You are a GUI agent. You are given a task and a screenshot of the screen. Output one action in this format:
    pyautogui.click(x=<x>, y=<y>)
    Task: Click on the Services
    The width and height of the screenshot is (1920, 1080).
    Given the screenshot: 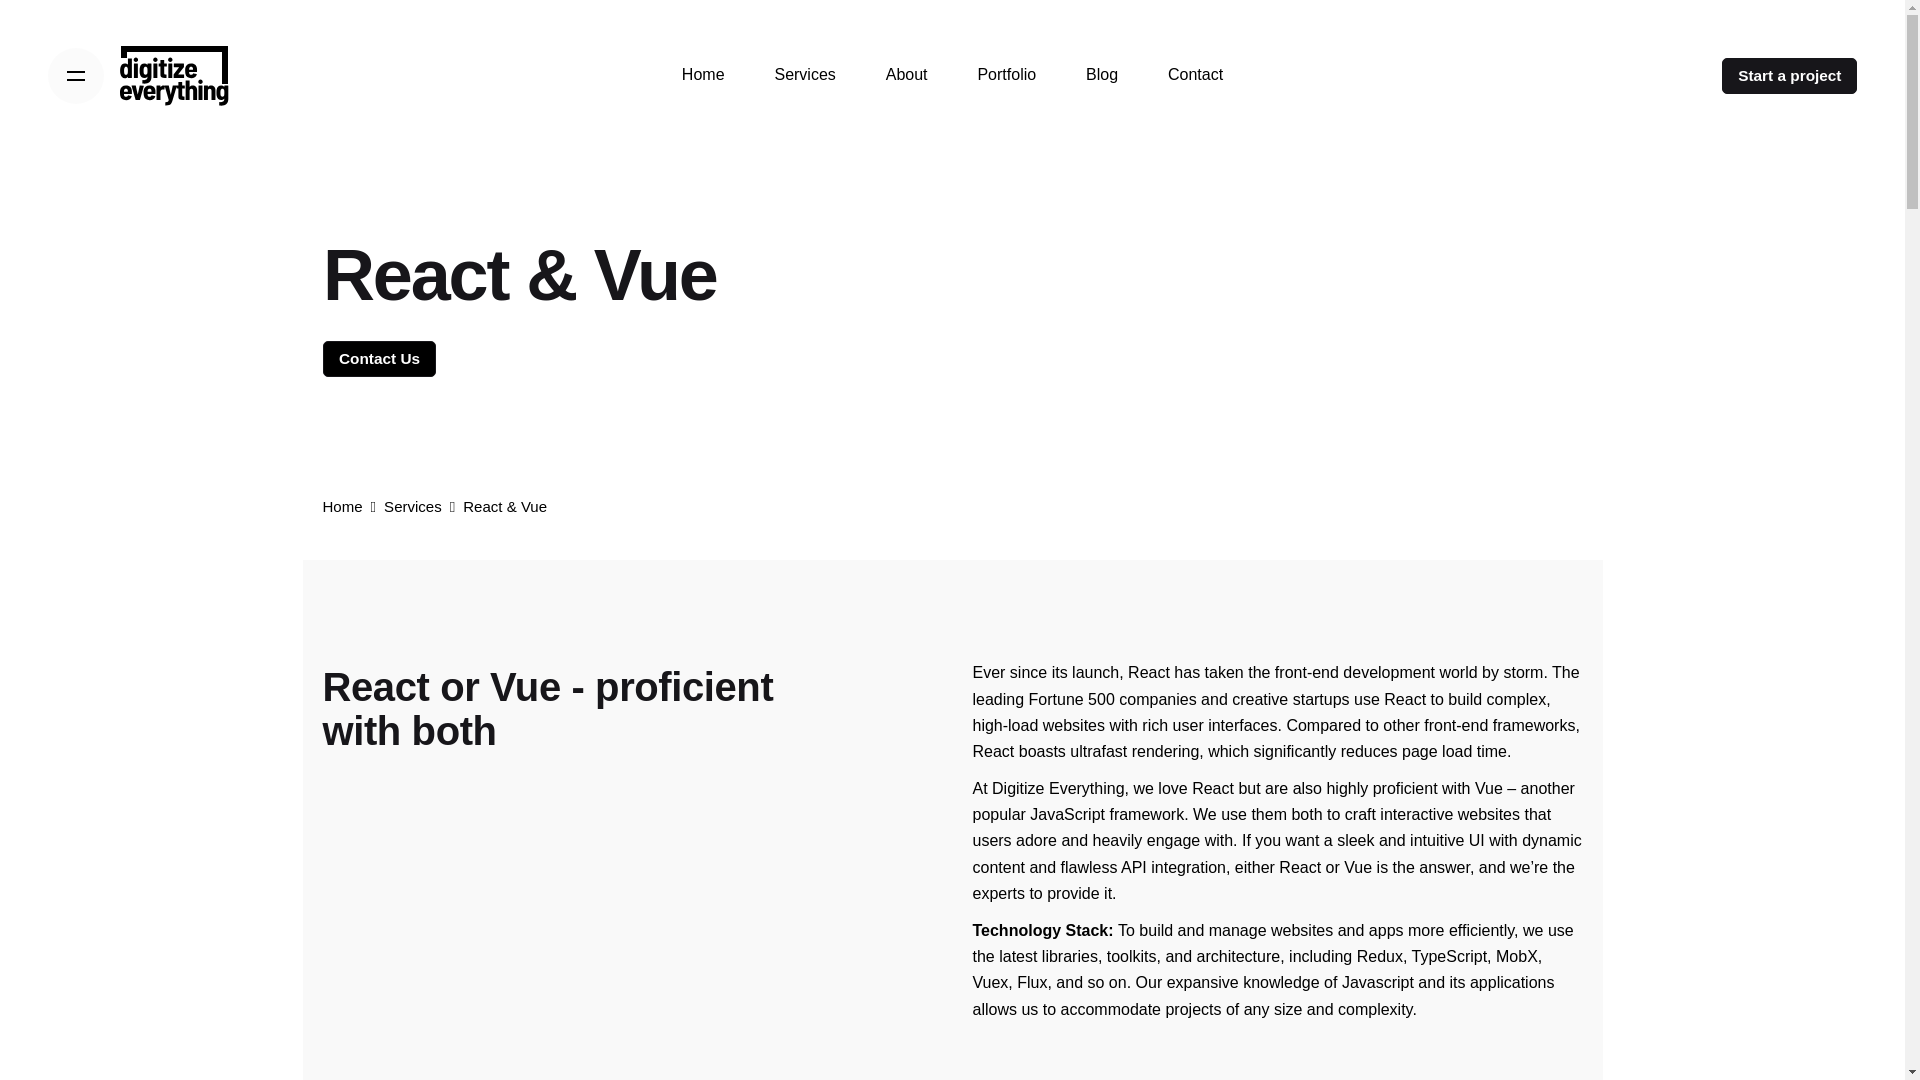 What is the action you would take?
    pyautogui.click(x=412, y=506)
    